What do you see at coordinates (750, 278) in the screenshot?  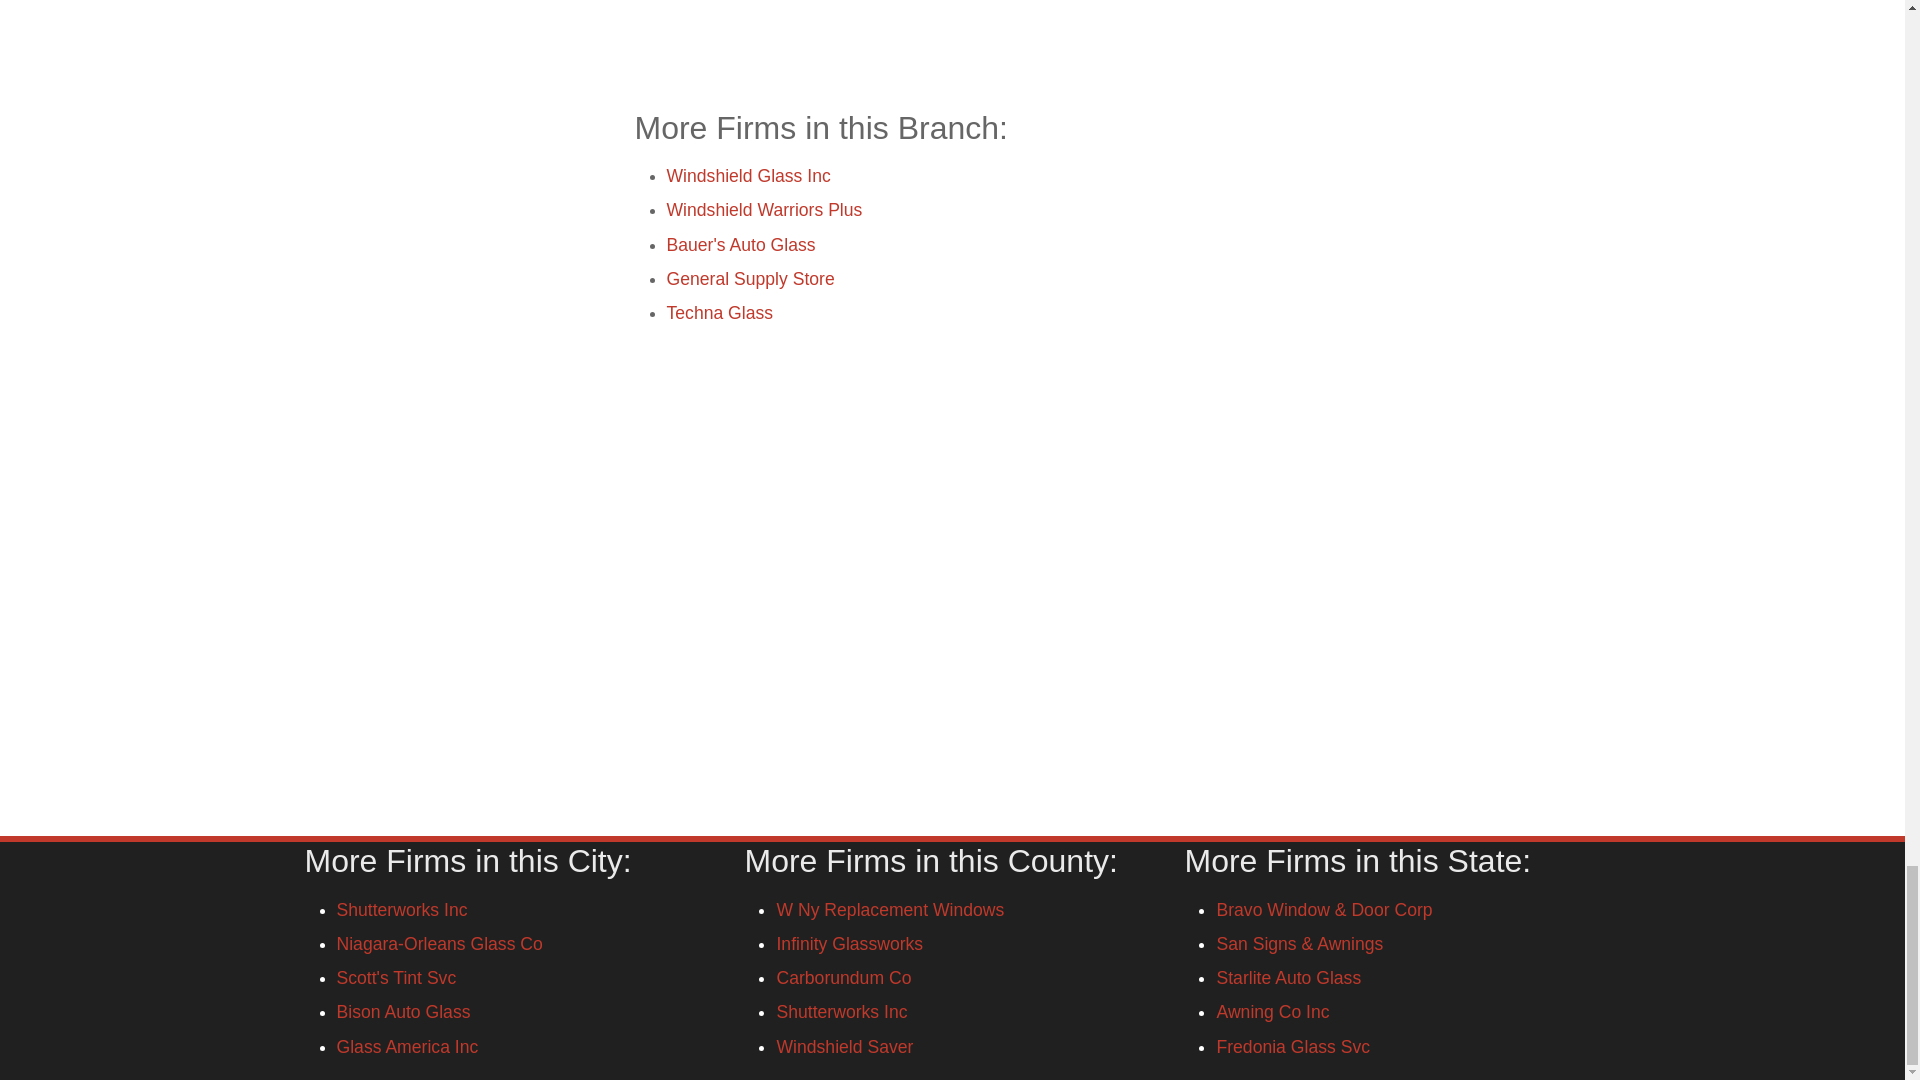 I see `General Supply Store` at bounding box center [750, 278].